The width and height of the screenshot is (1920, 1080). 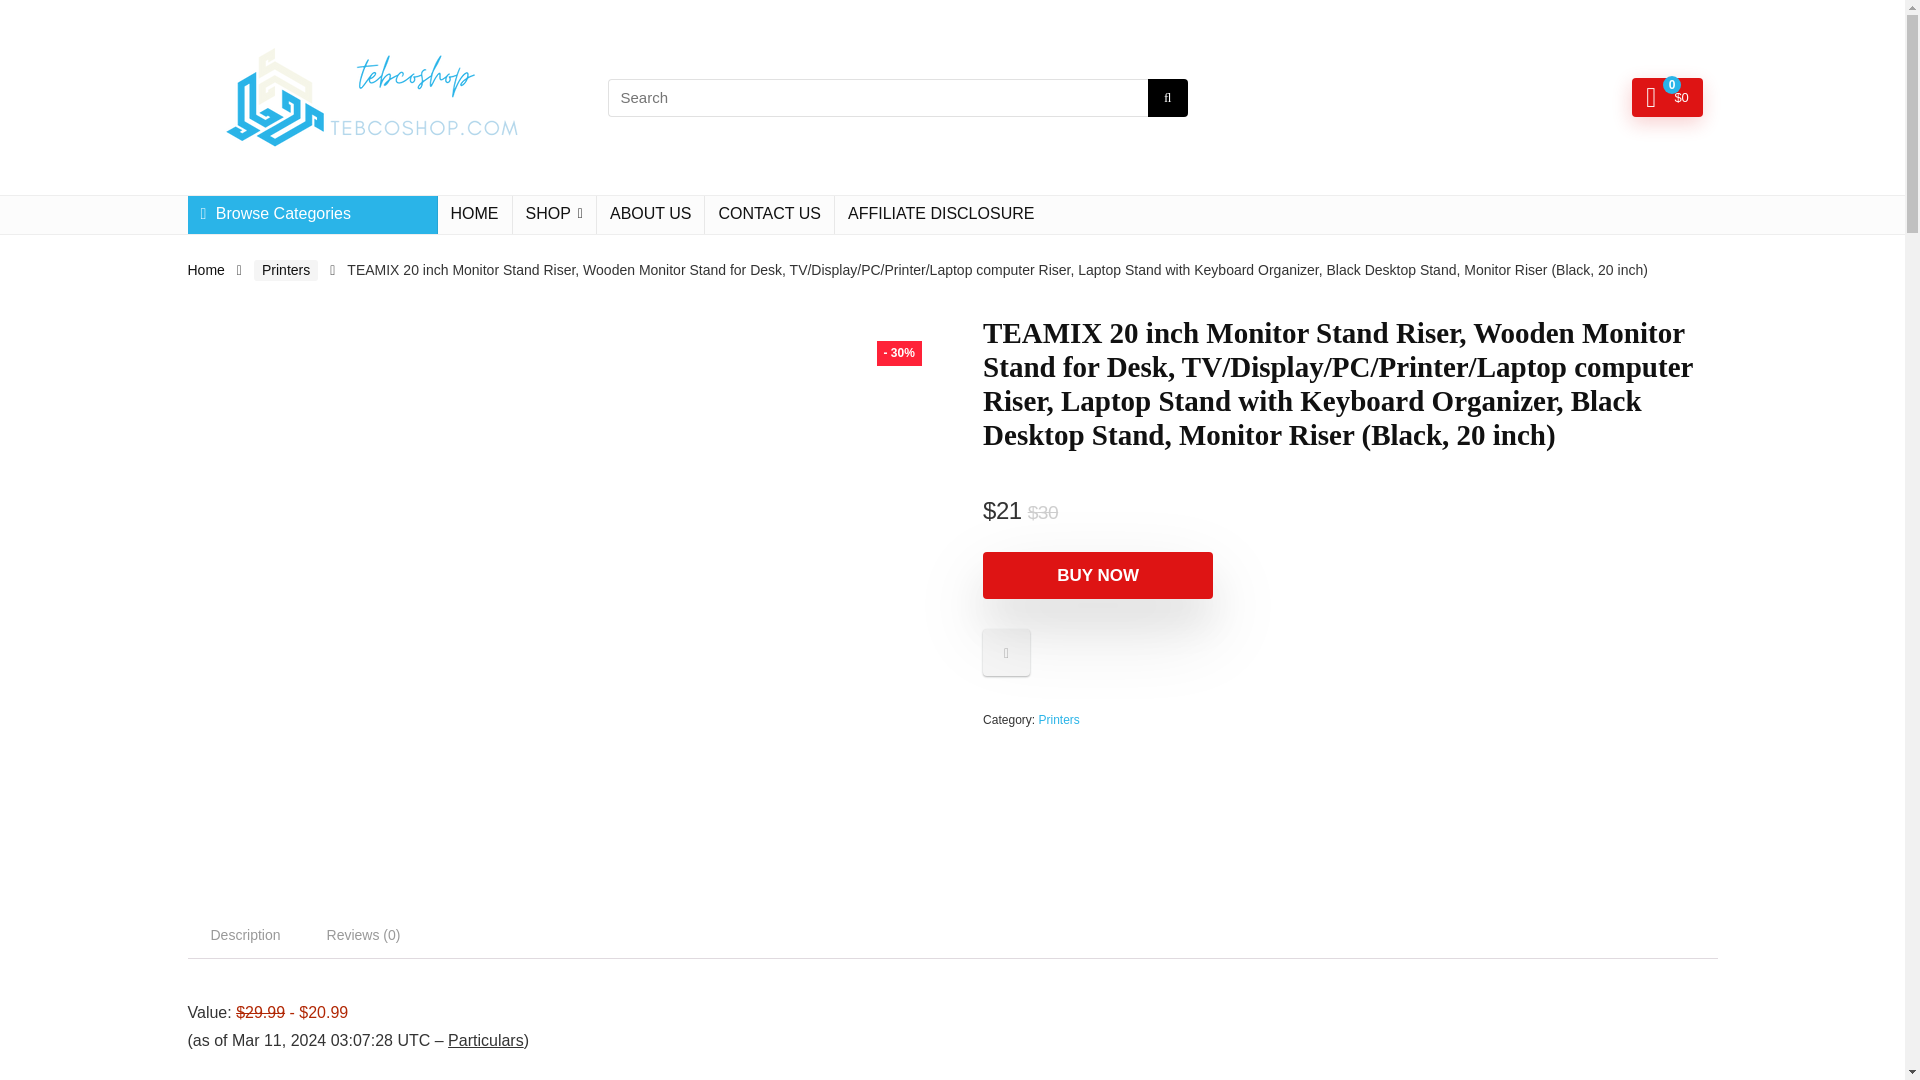 What do you see at coordinates (474, 214) in the screenshot?
I see `HOME` at bounding box center [474, 214].